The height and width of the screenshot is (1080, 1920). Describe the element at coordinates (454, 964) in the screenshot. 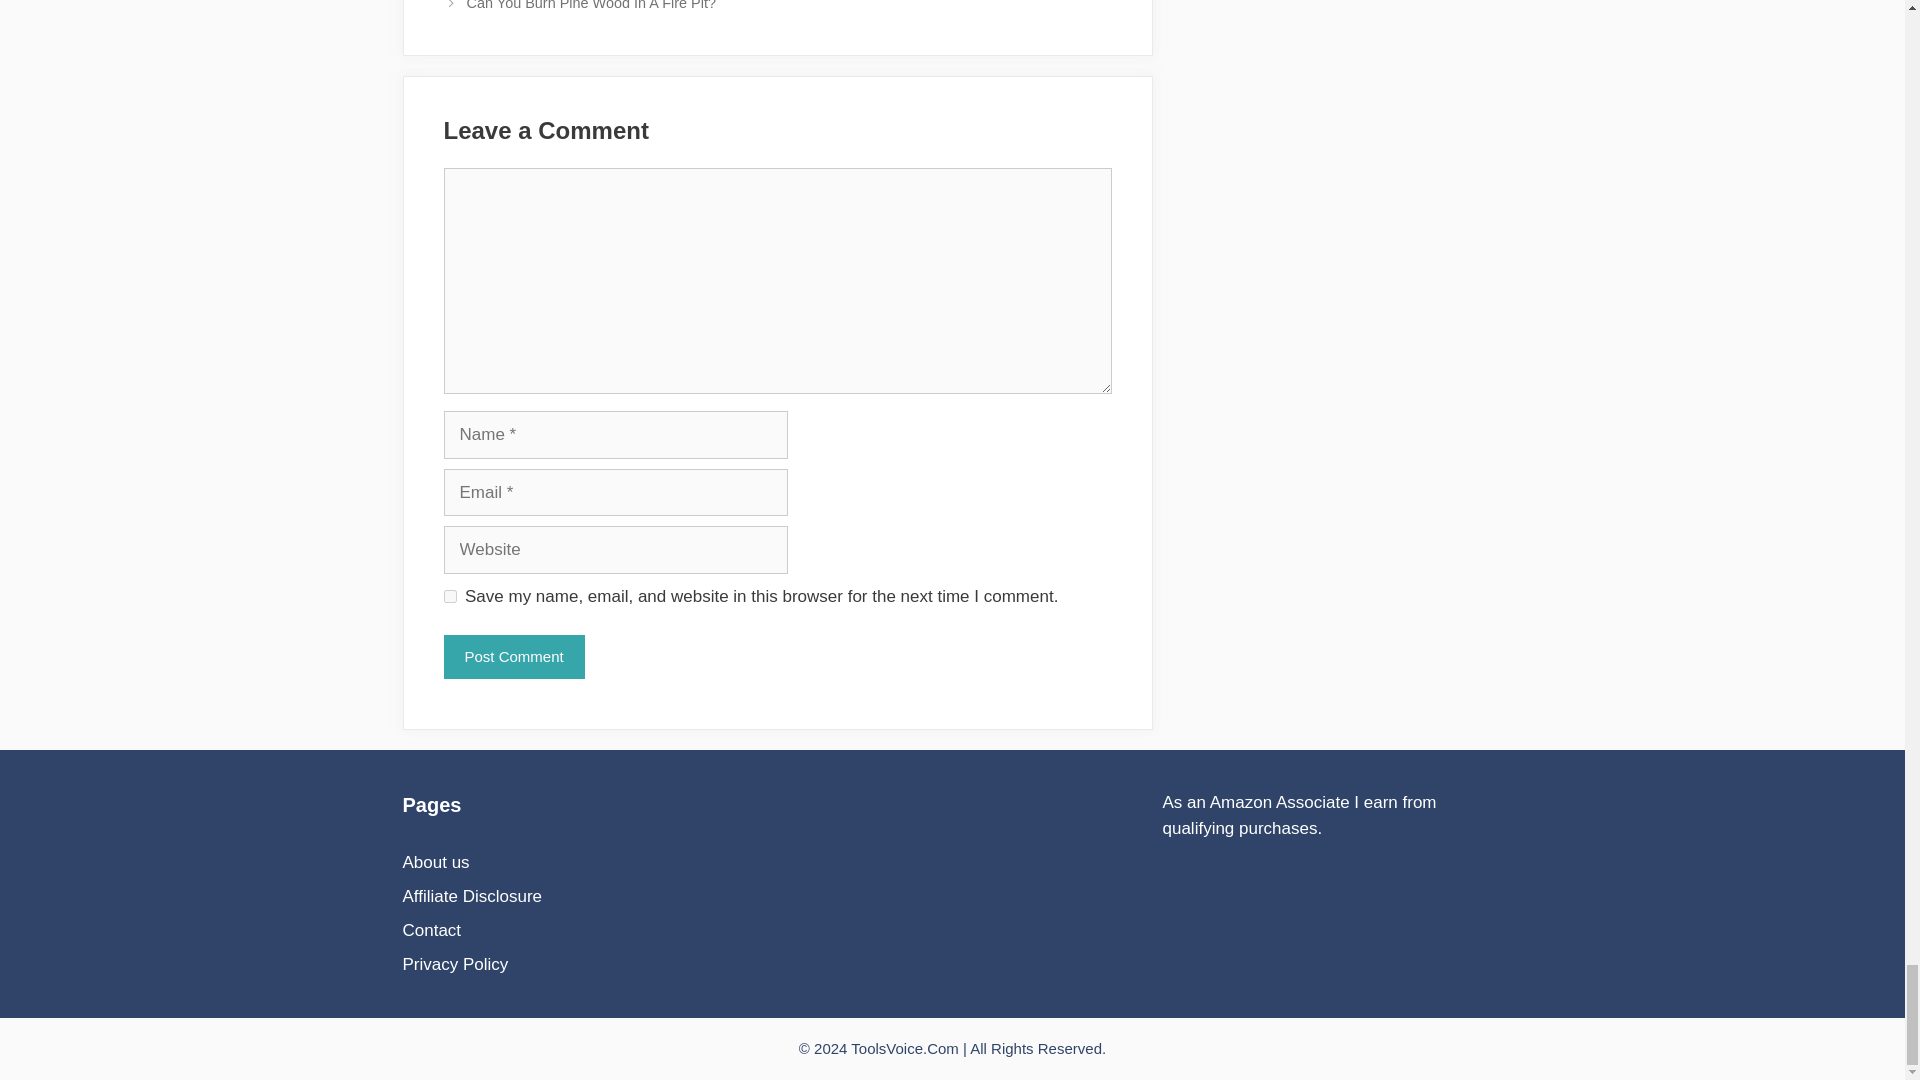

I see `Privacy Policy` at that location.